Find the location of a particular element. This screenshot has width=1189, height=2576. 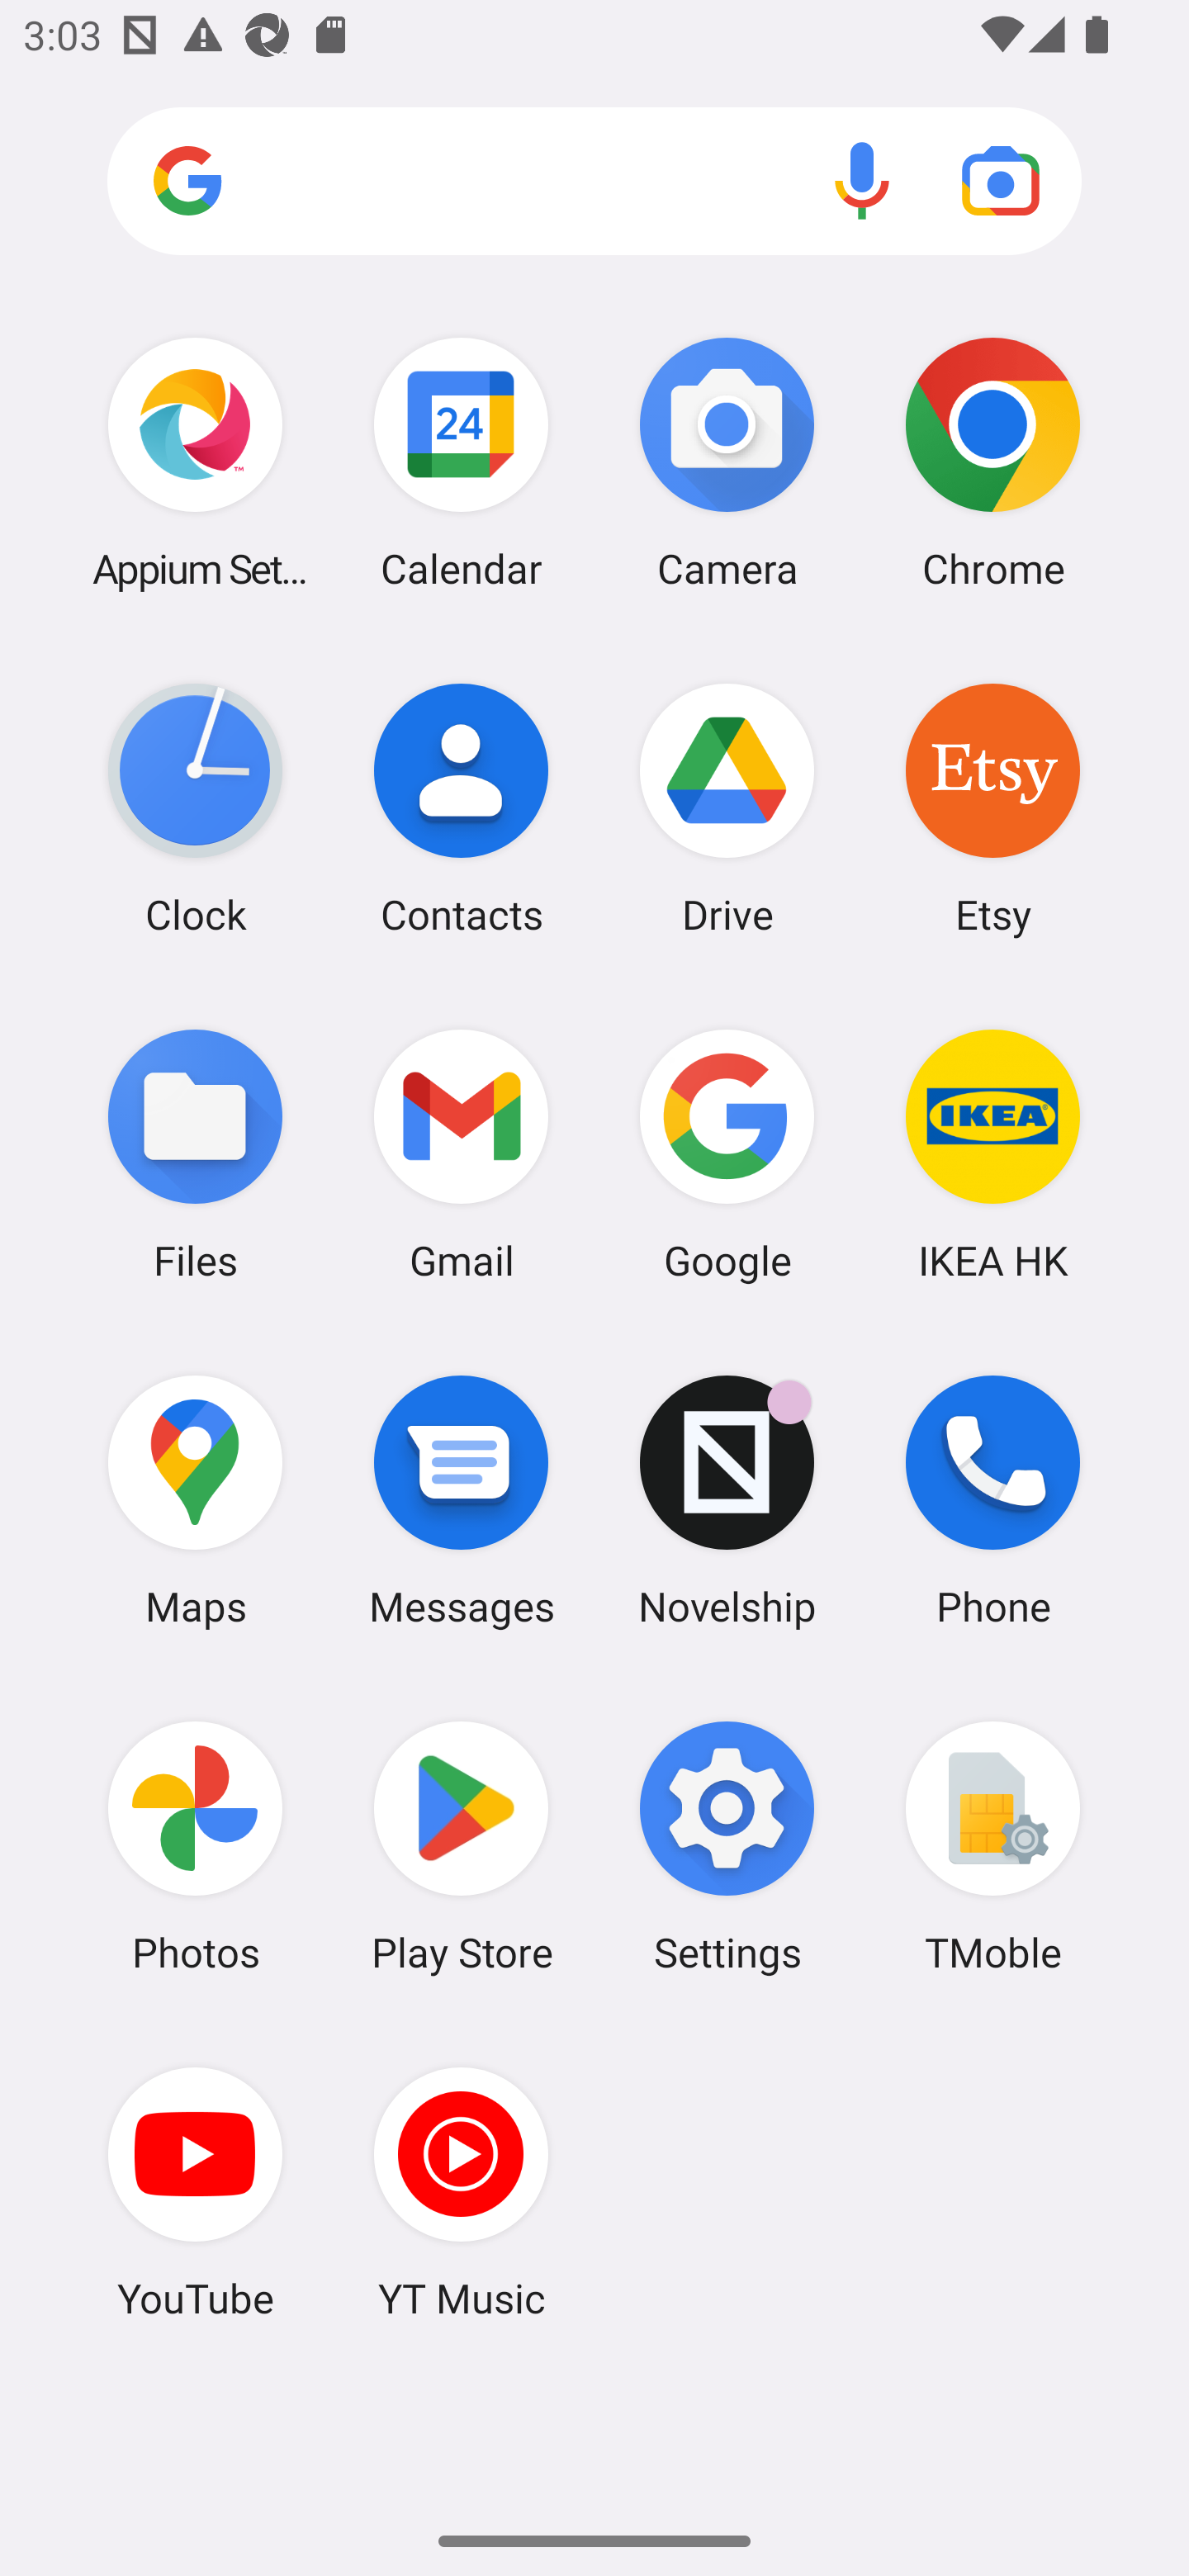

Novelship Novelship has 1 notification is located at coordinates (727, 1500).